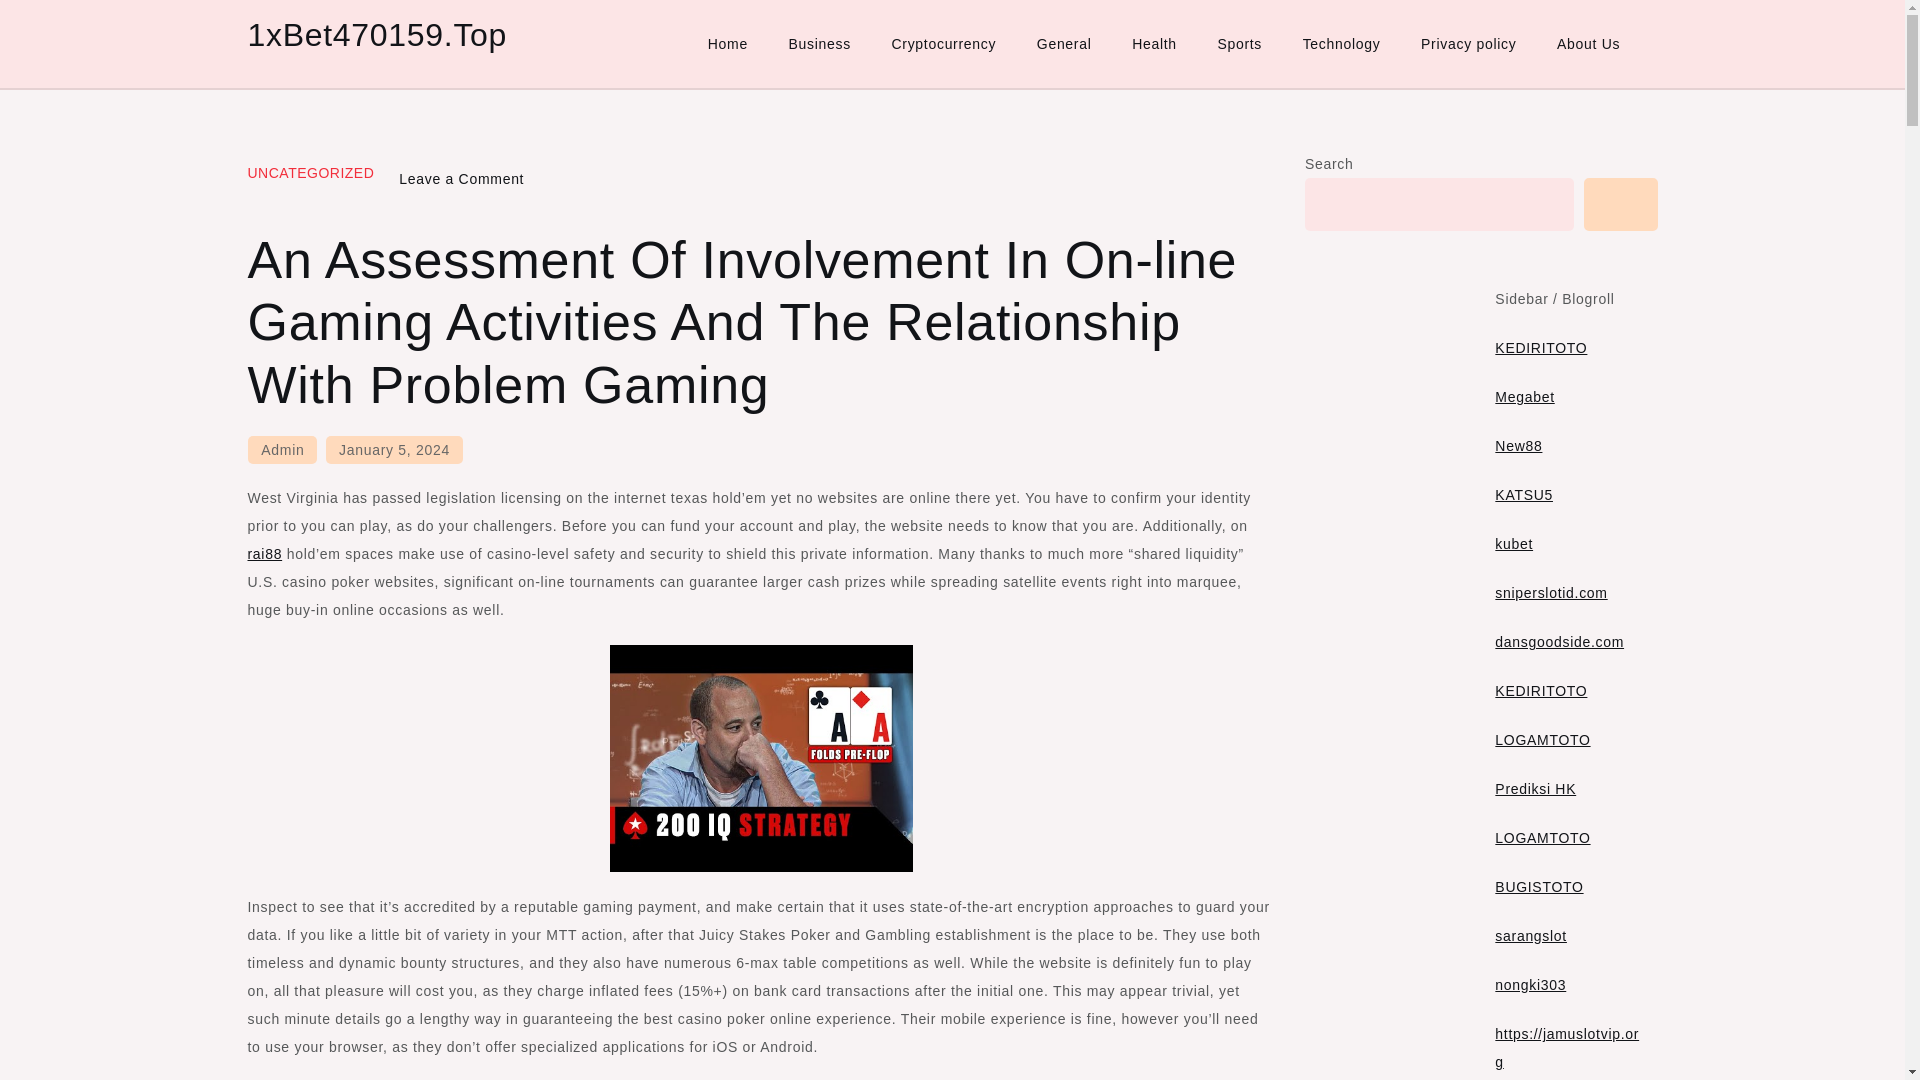  What do you see at coordinates (1536, 788) in the screenshot?
I see `Prediksi HK` at bounding box center [1536, 788].